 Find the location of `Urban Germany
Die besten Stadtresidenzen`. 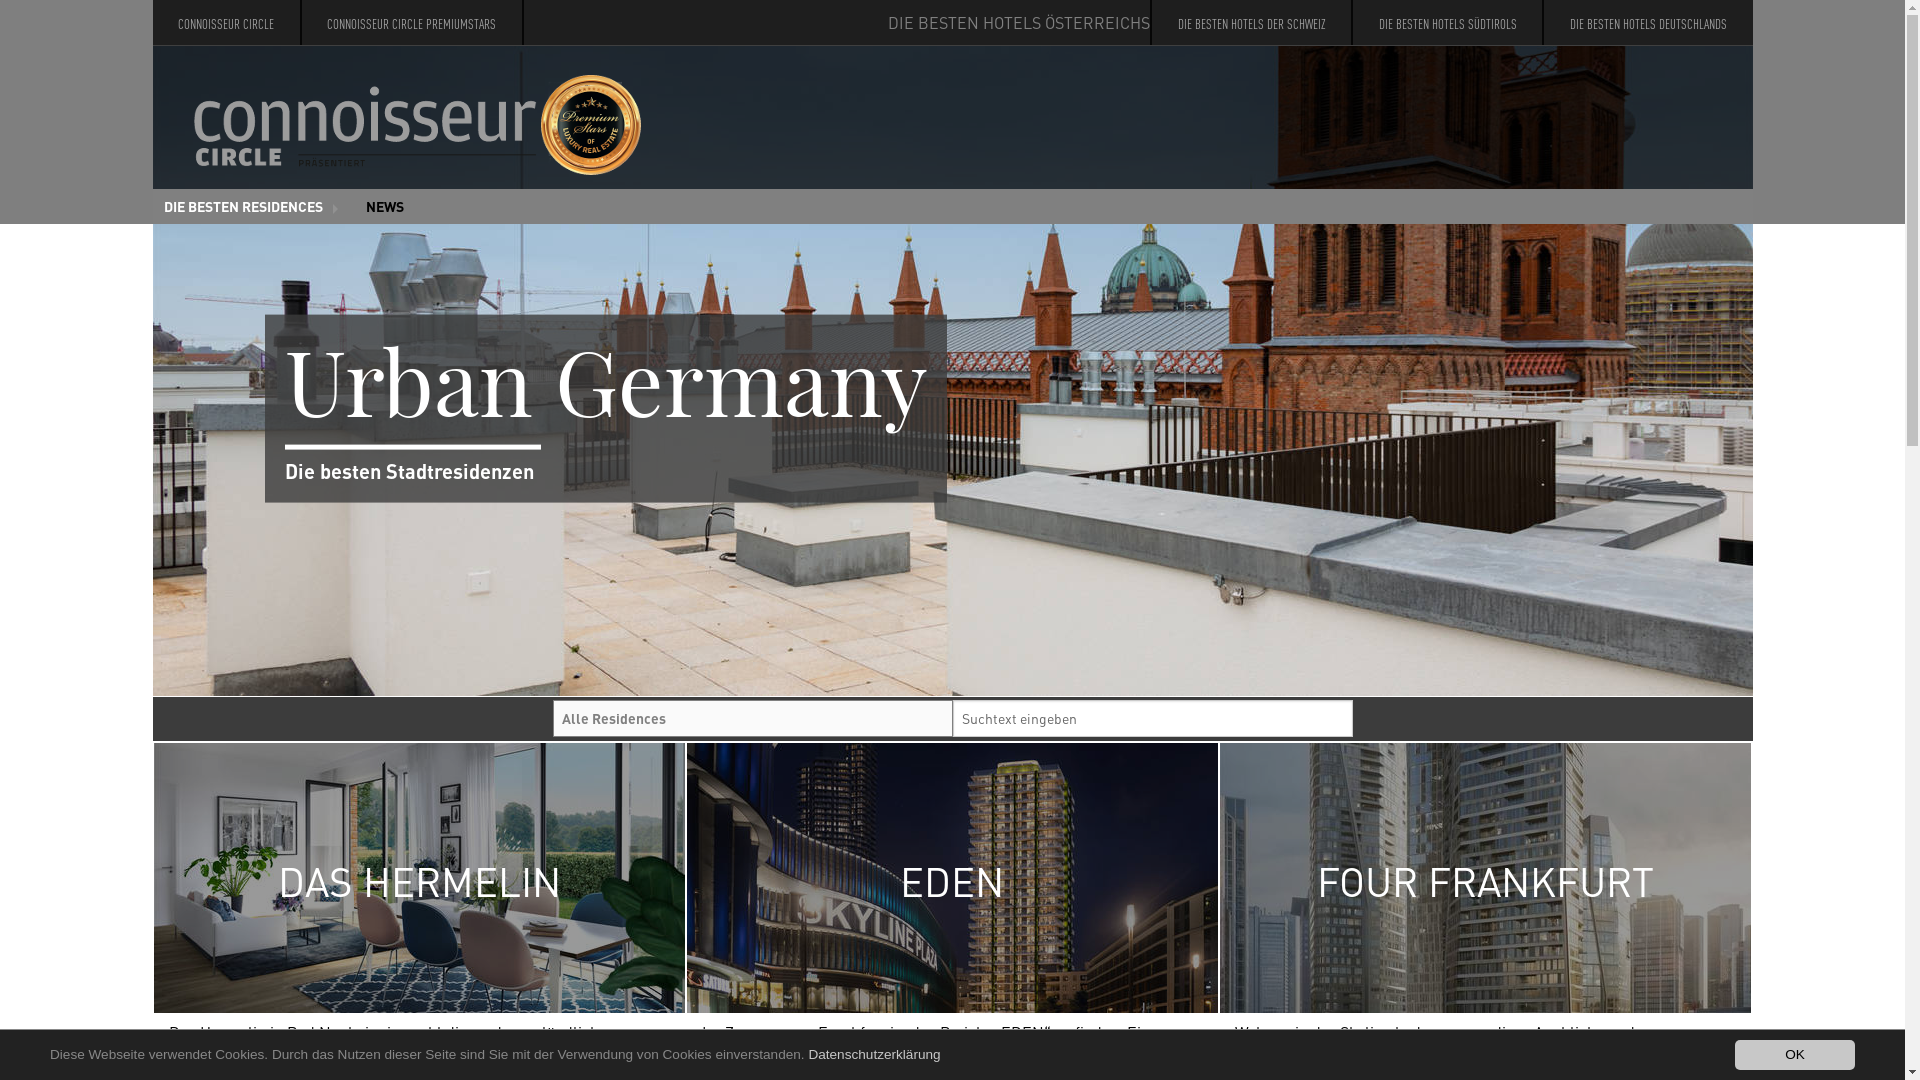

Urban Germany
Die besten Stadtresidenzen is located at coordinates (952, 371).